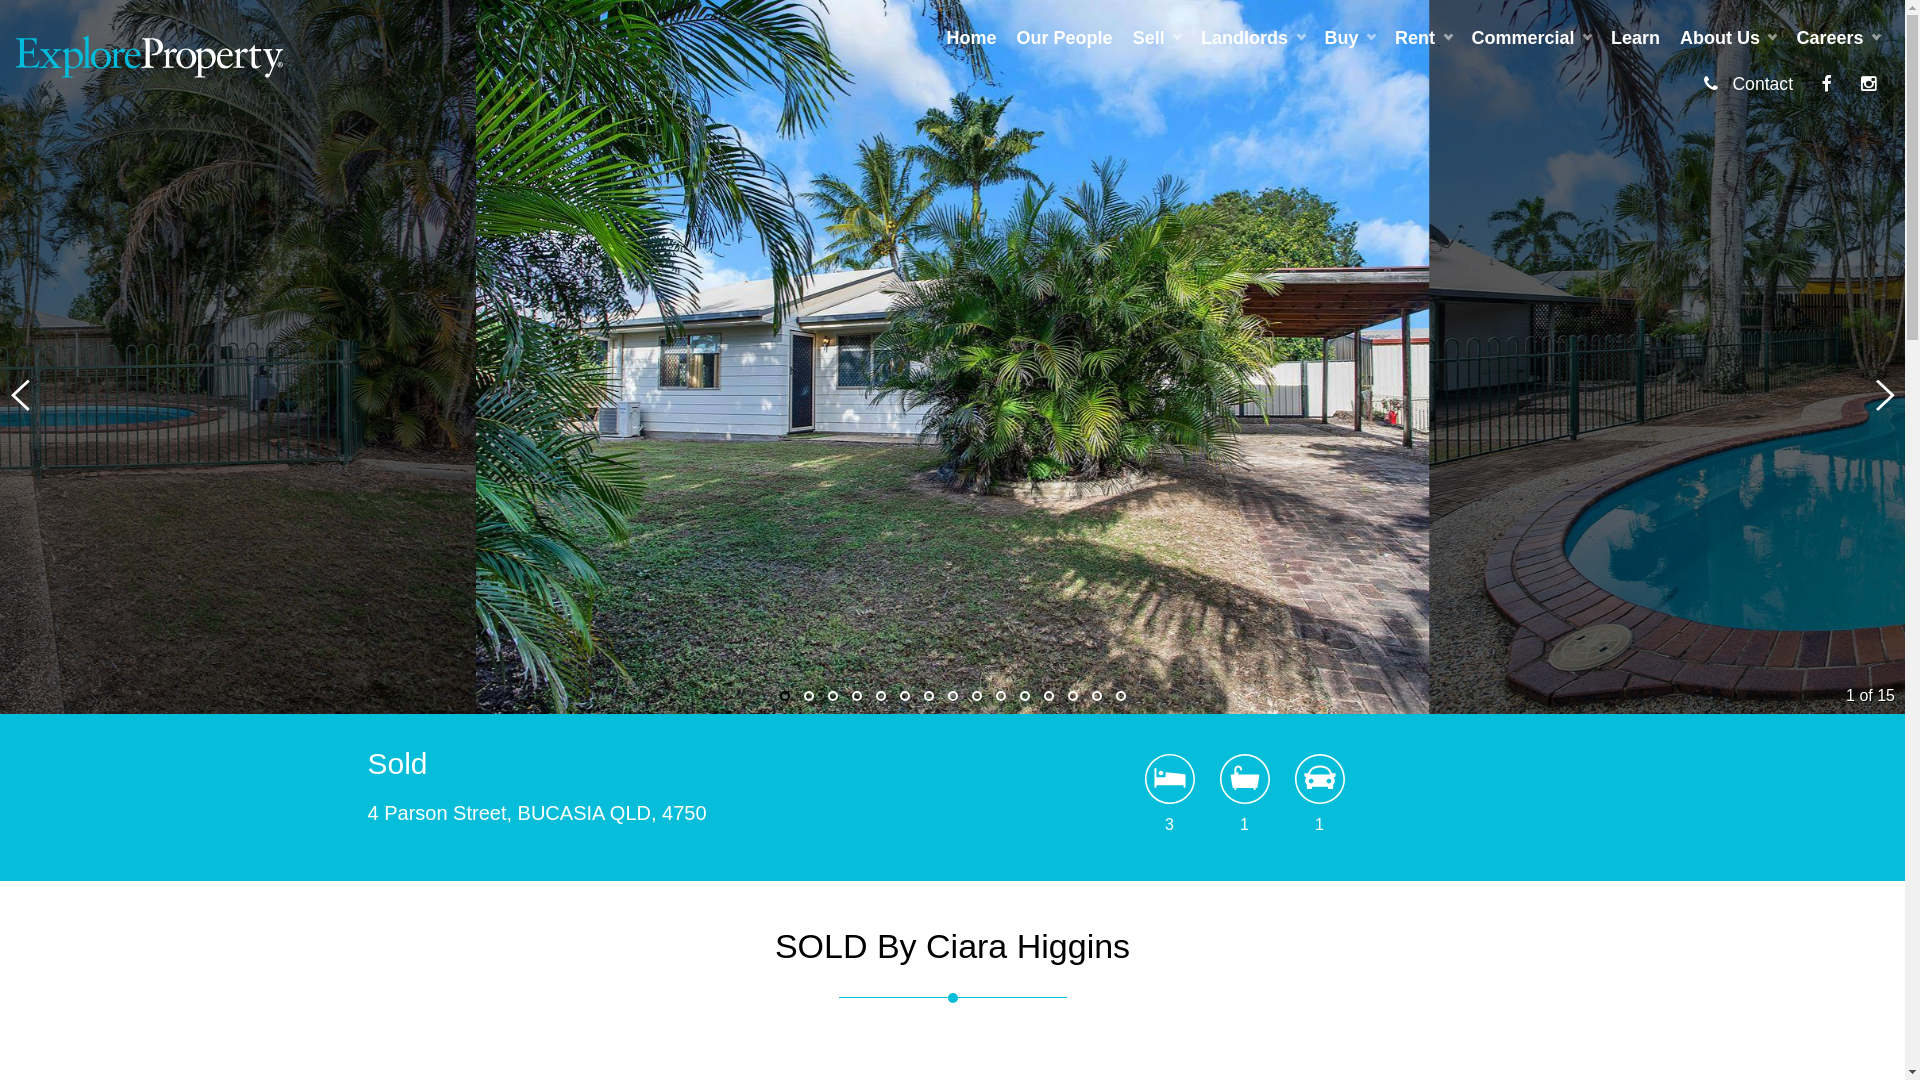  Describe the element at coordinates (1838, 38) in the screenshot. I see `Careers` at that location.